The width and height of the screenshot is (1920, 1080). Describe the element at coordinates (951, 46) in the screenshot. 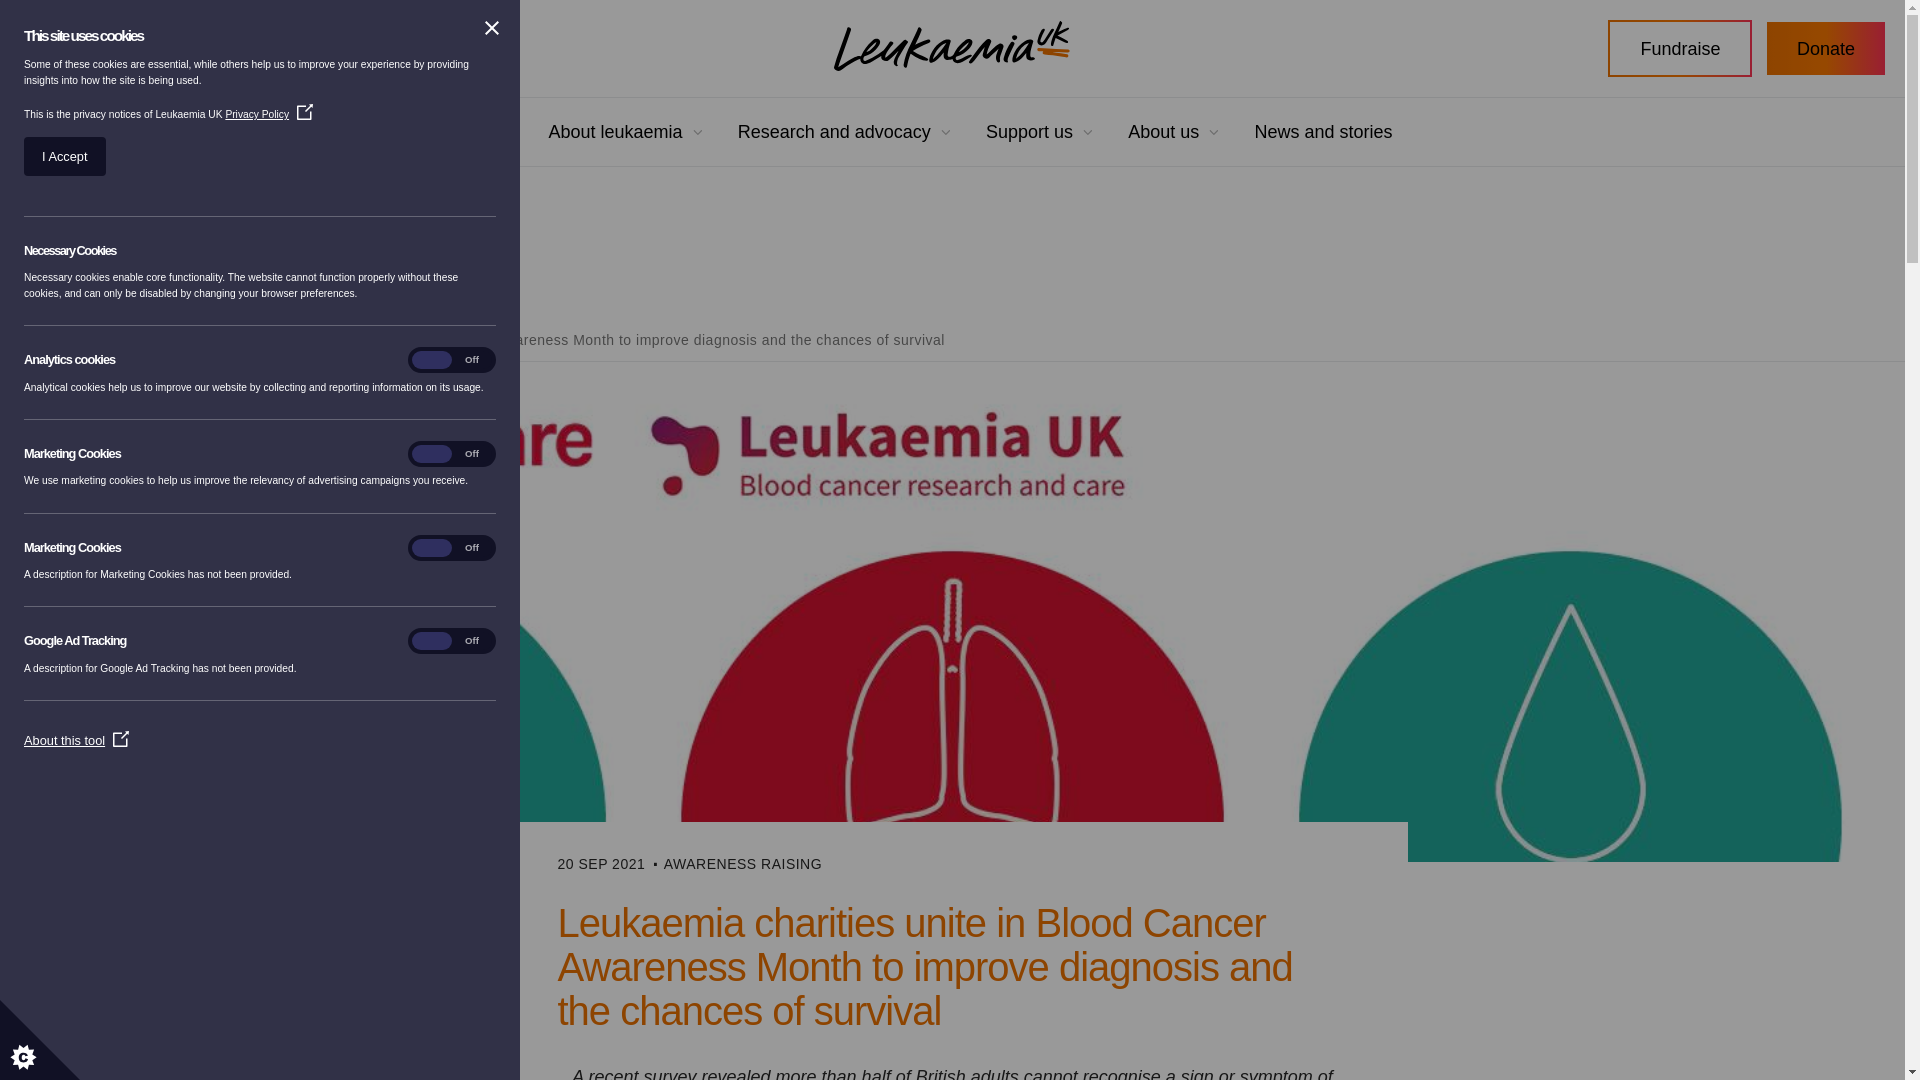

I see `Leukaemia UK` at that location.